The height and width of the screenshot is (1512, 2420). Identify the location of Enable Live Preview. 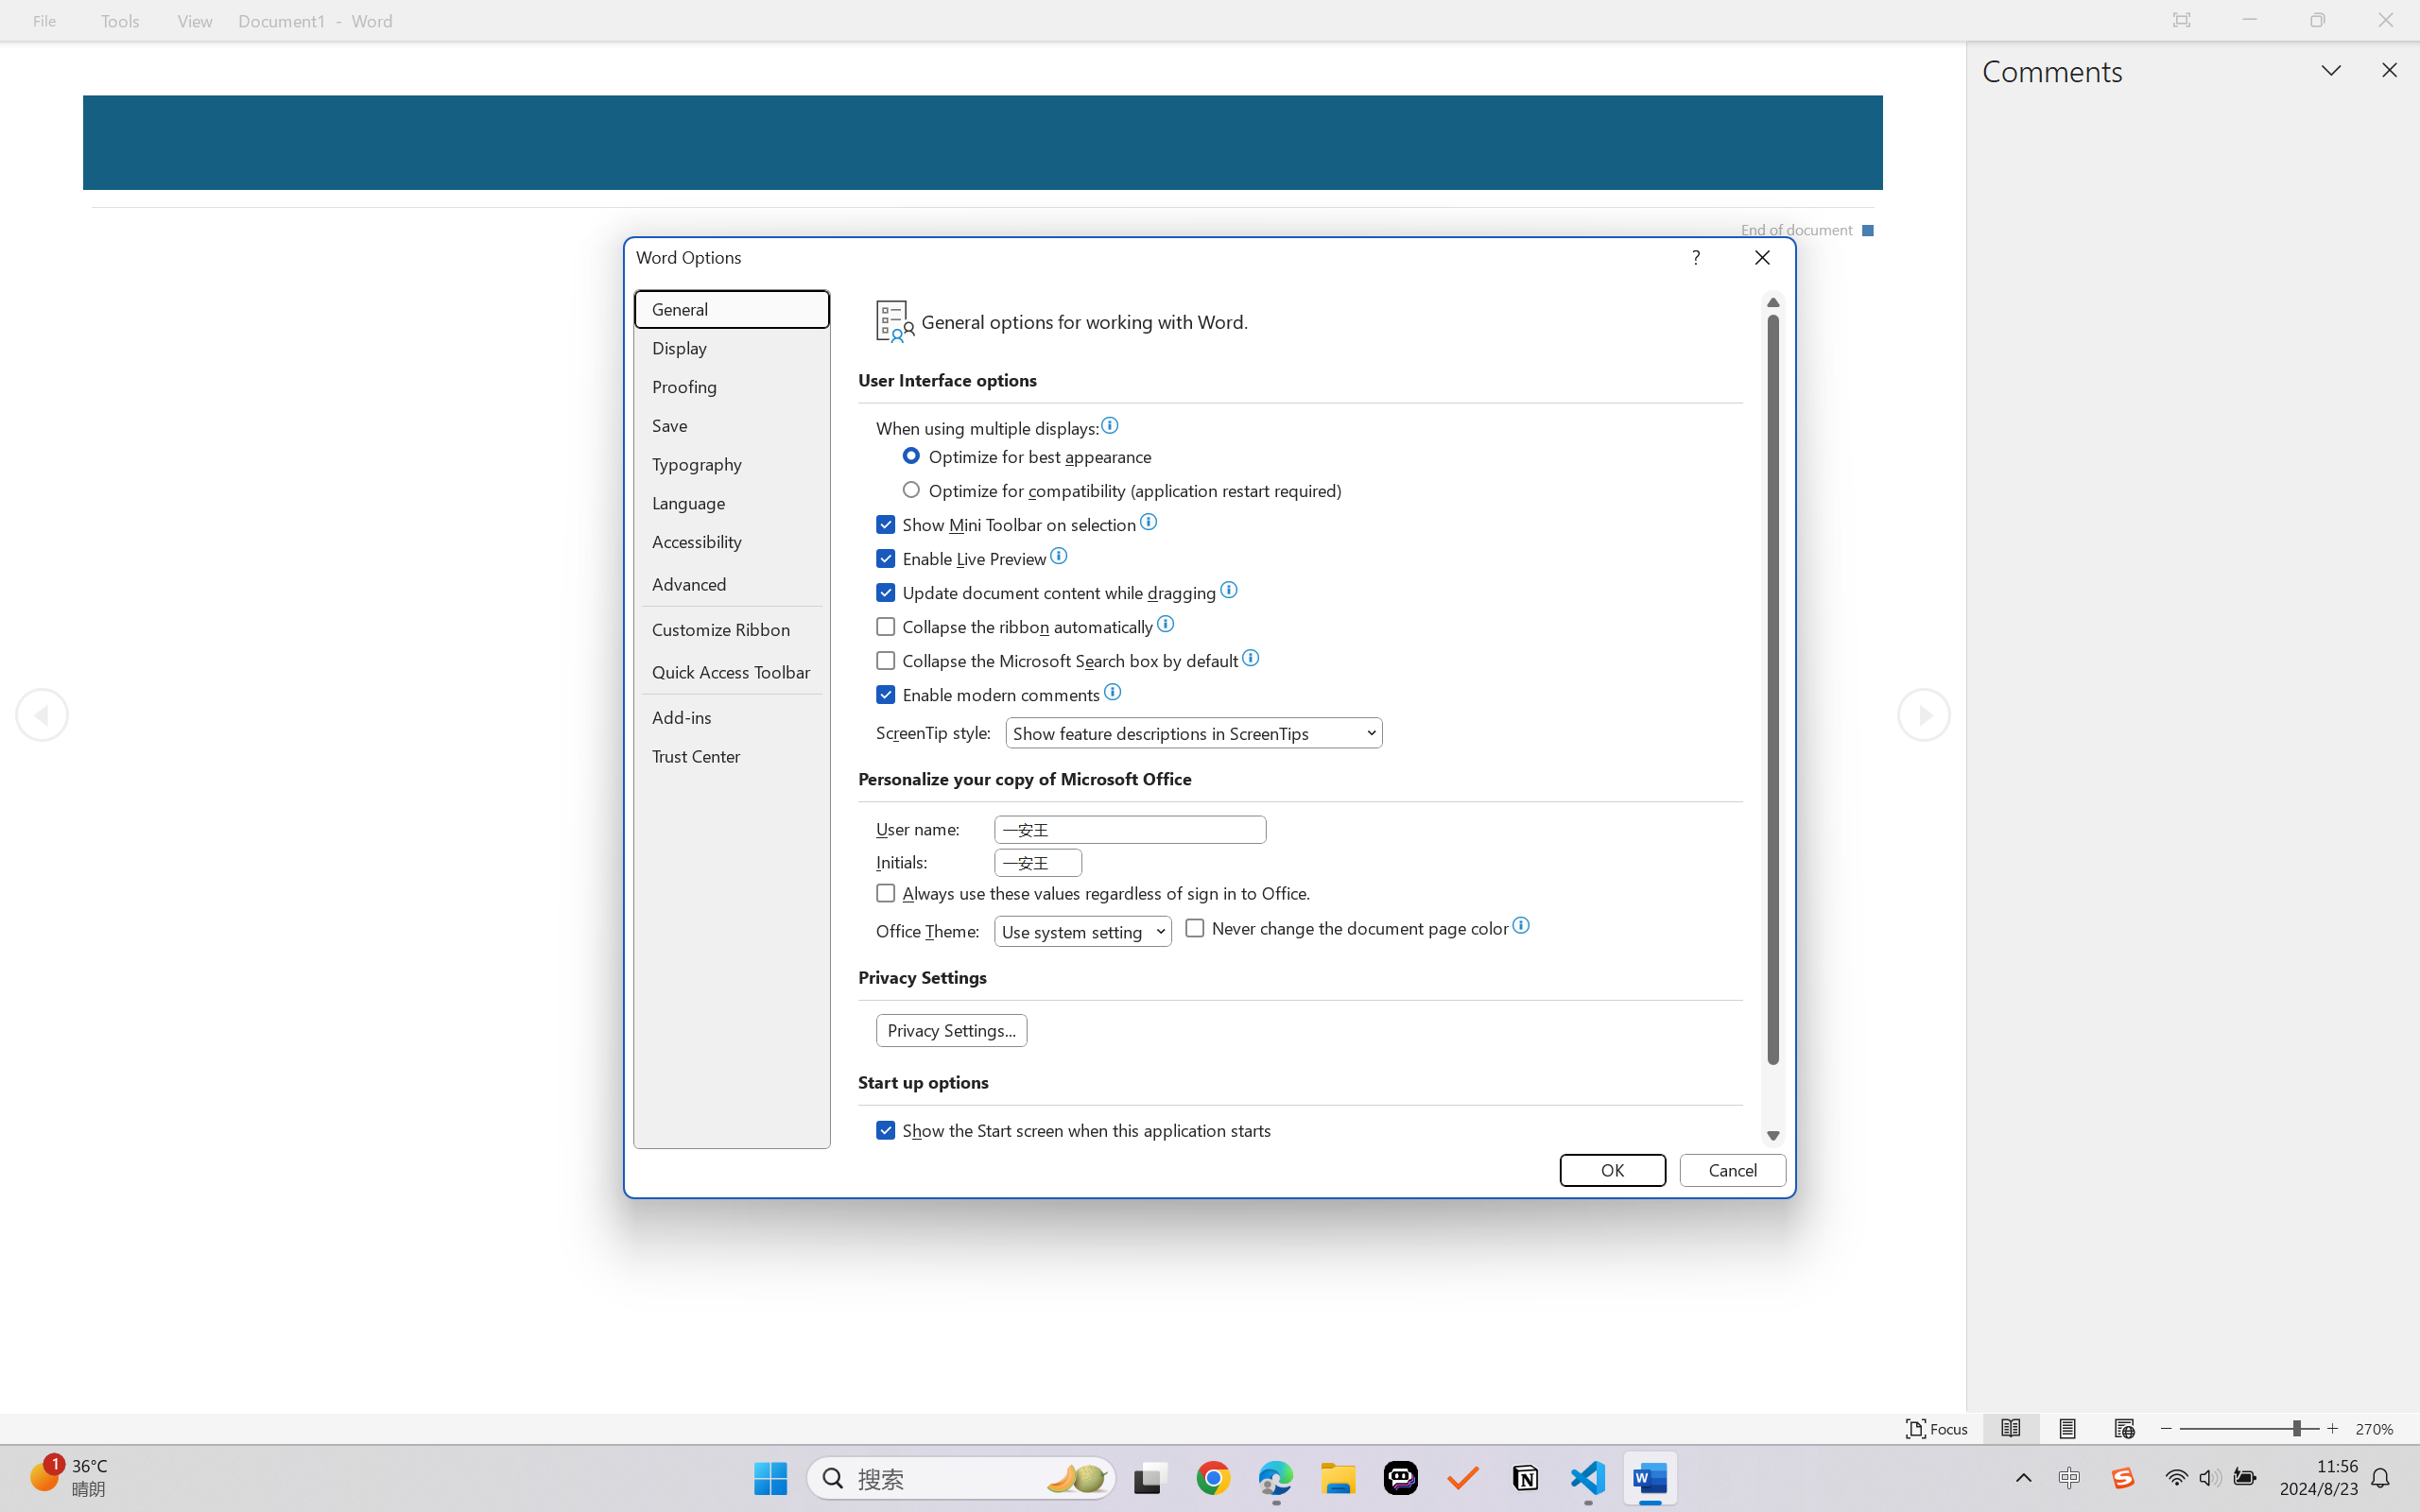
(962, 561).